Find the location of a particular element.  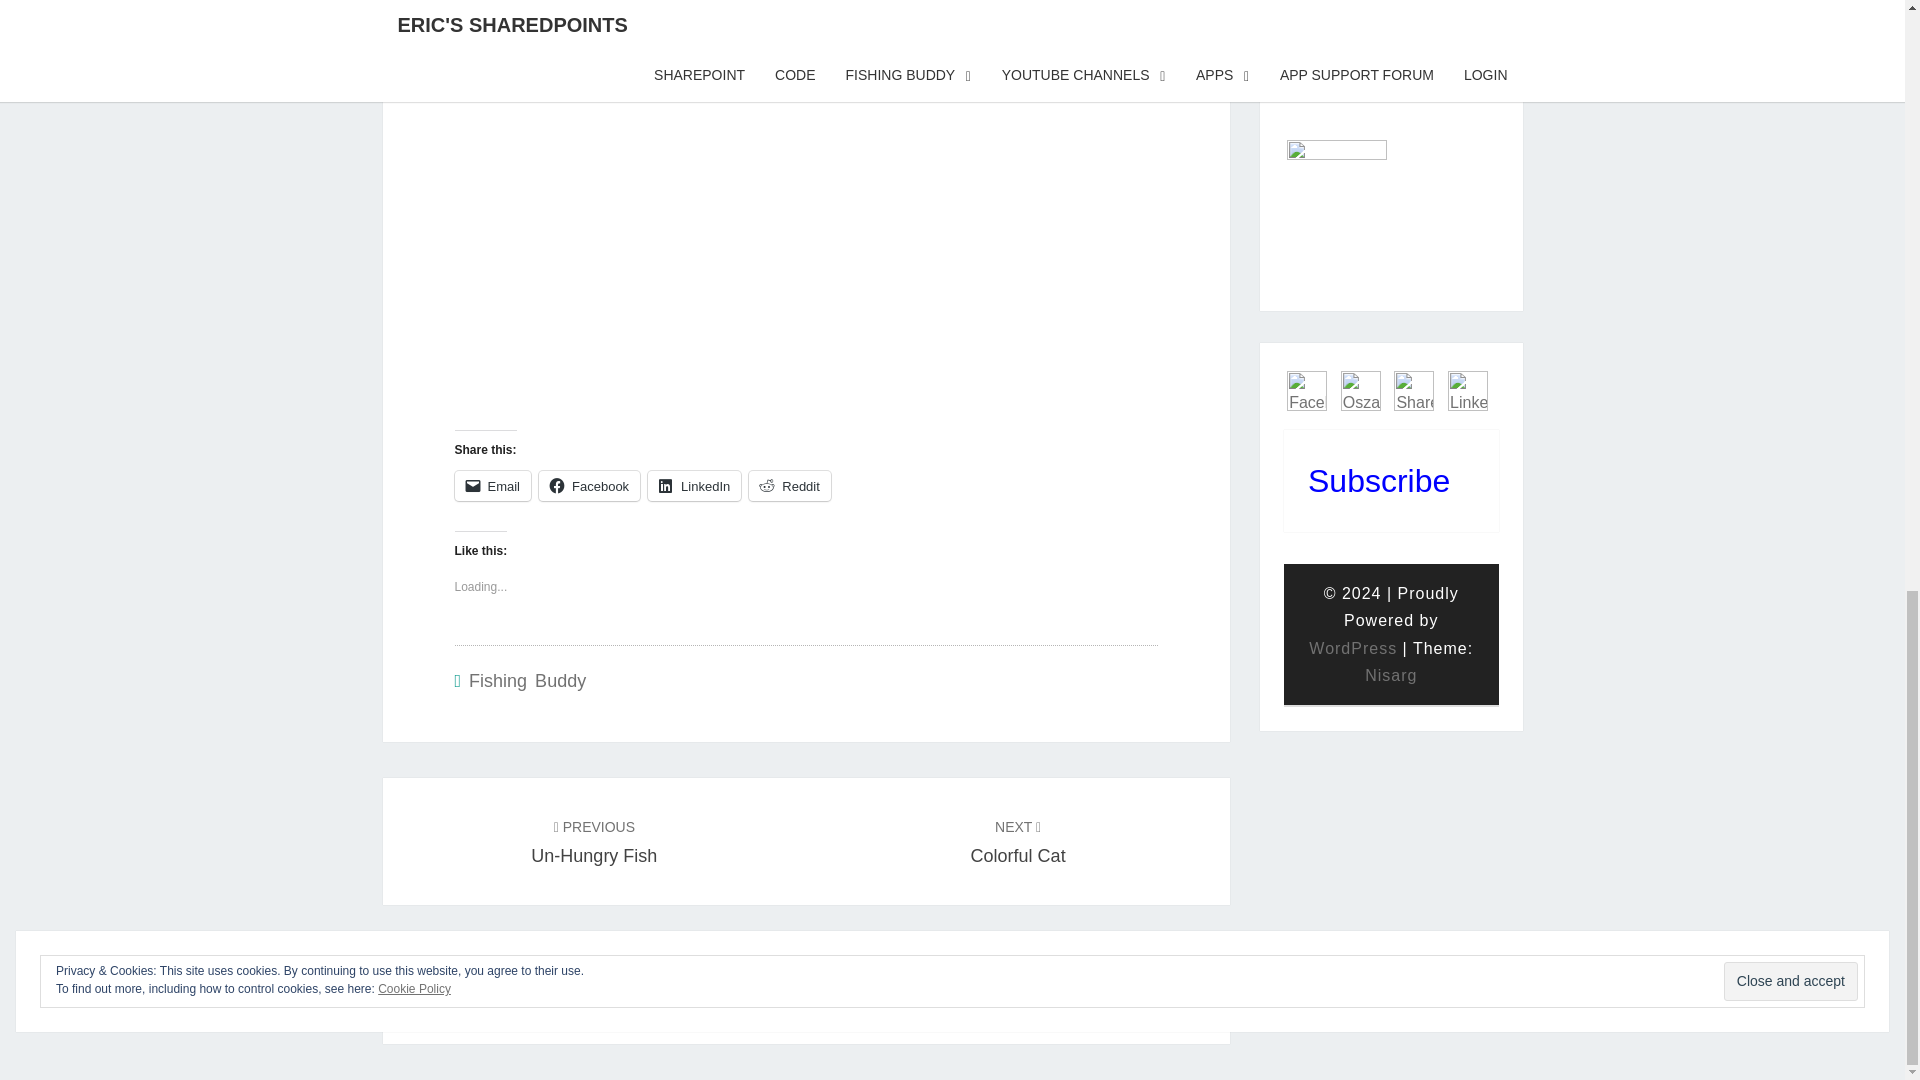

Facebook is located at coordinates (492, 486).